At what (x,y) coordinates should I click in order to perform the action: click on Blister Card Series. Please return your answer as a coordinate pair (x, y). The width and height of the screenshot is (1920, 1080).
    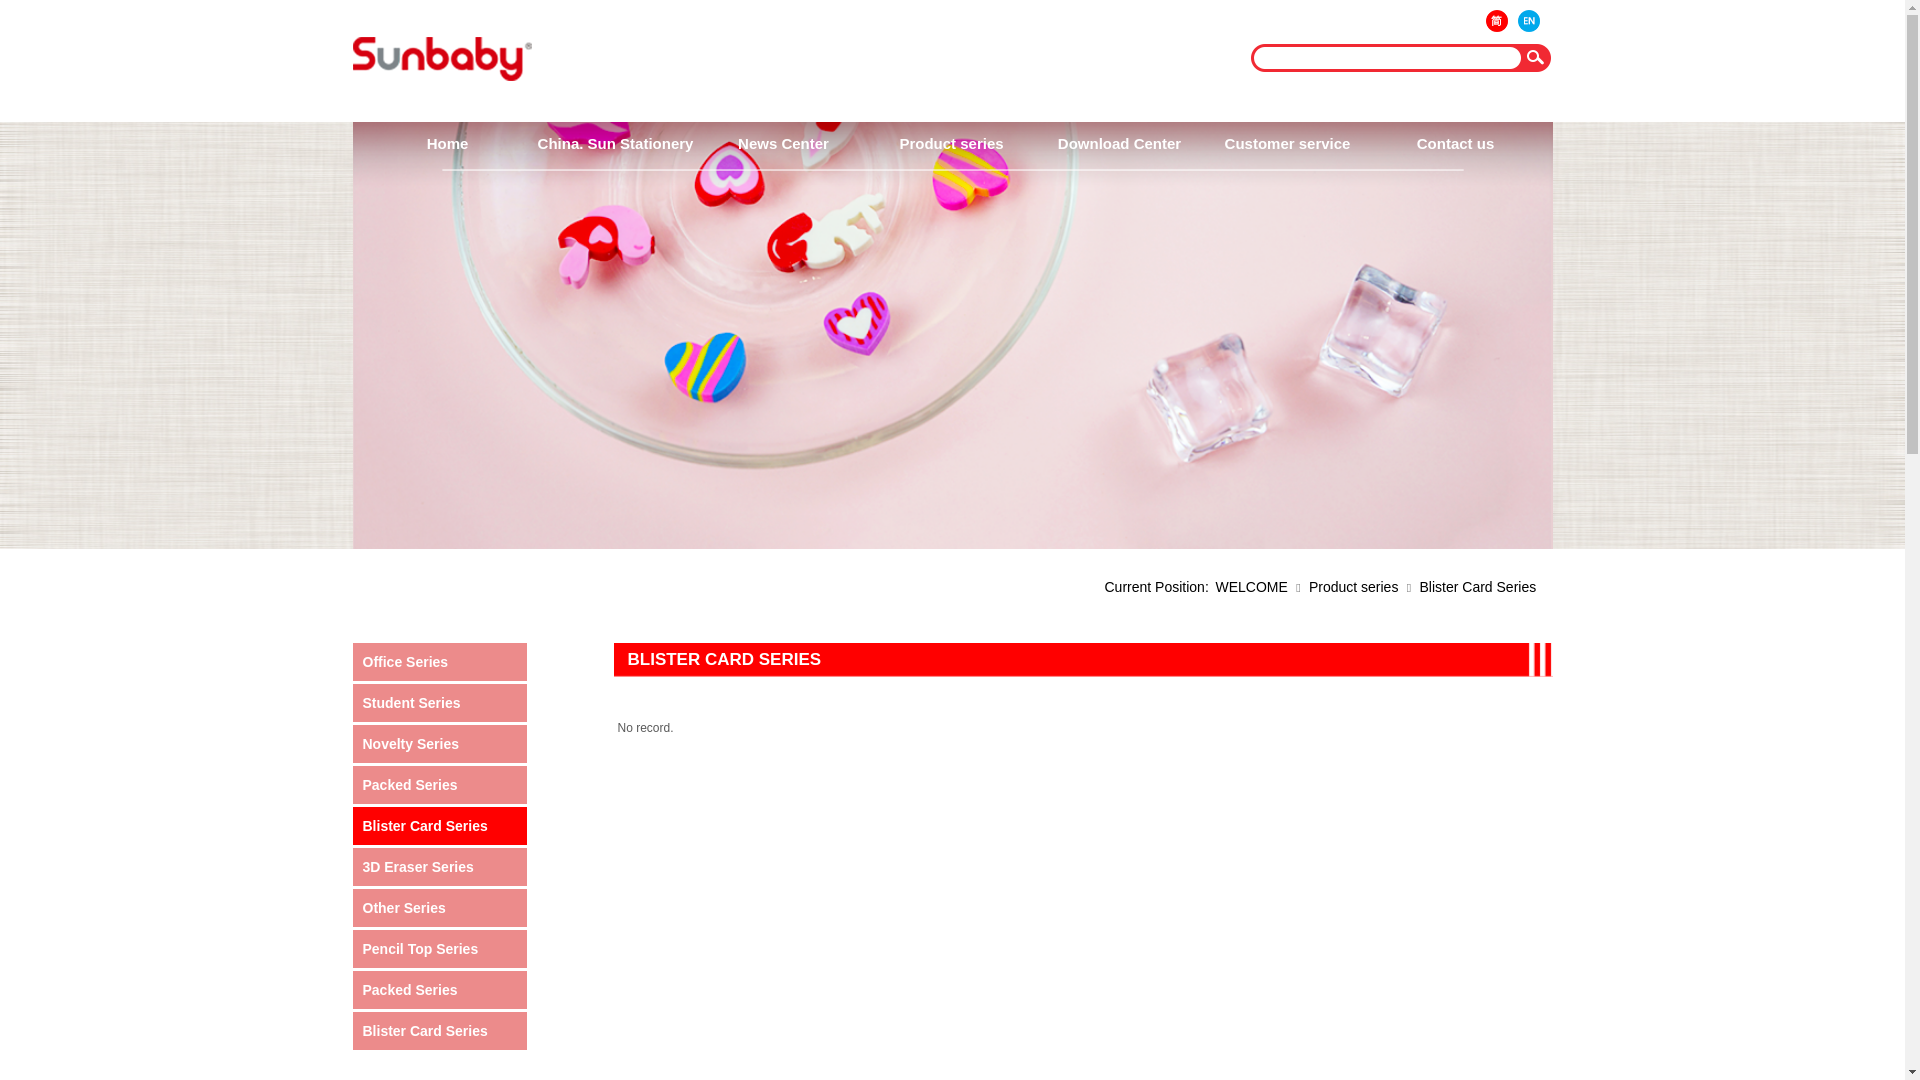
    Looking at the image, I should click on (1478, 587).